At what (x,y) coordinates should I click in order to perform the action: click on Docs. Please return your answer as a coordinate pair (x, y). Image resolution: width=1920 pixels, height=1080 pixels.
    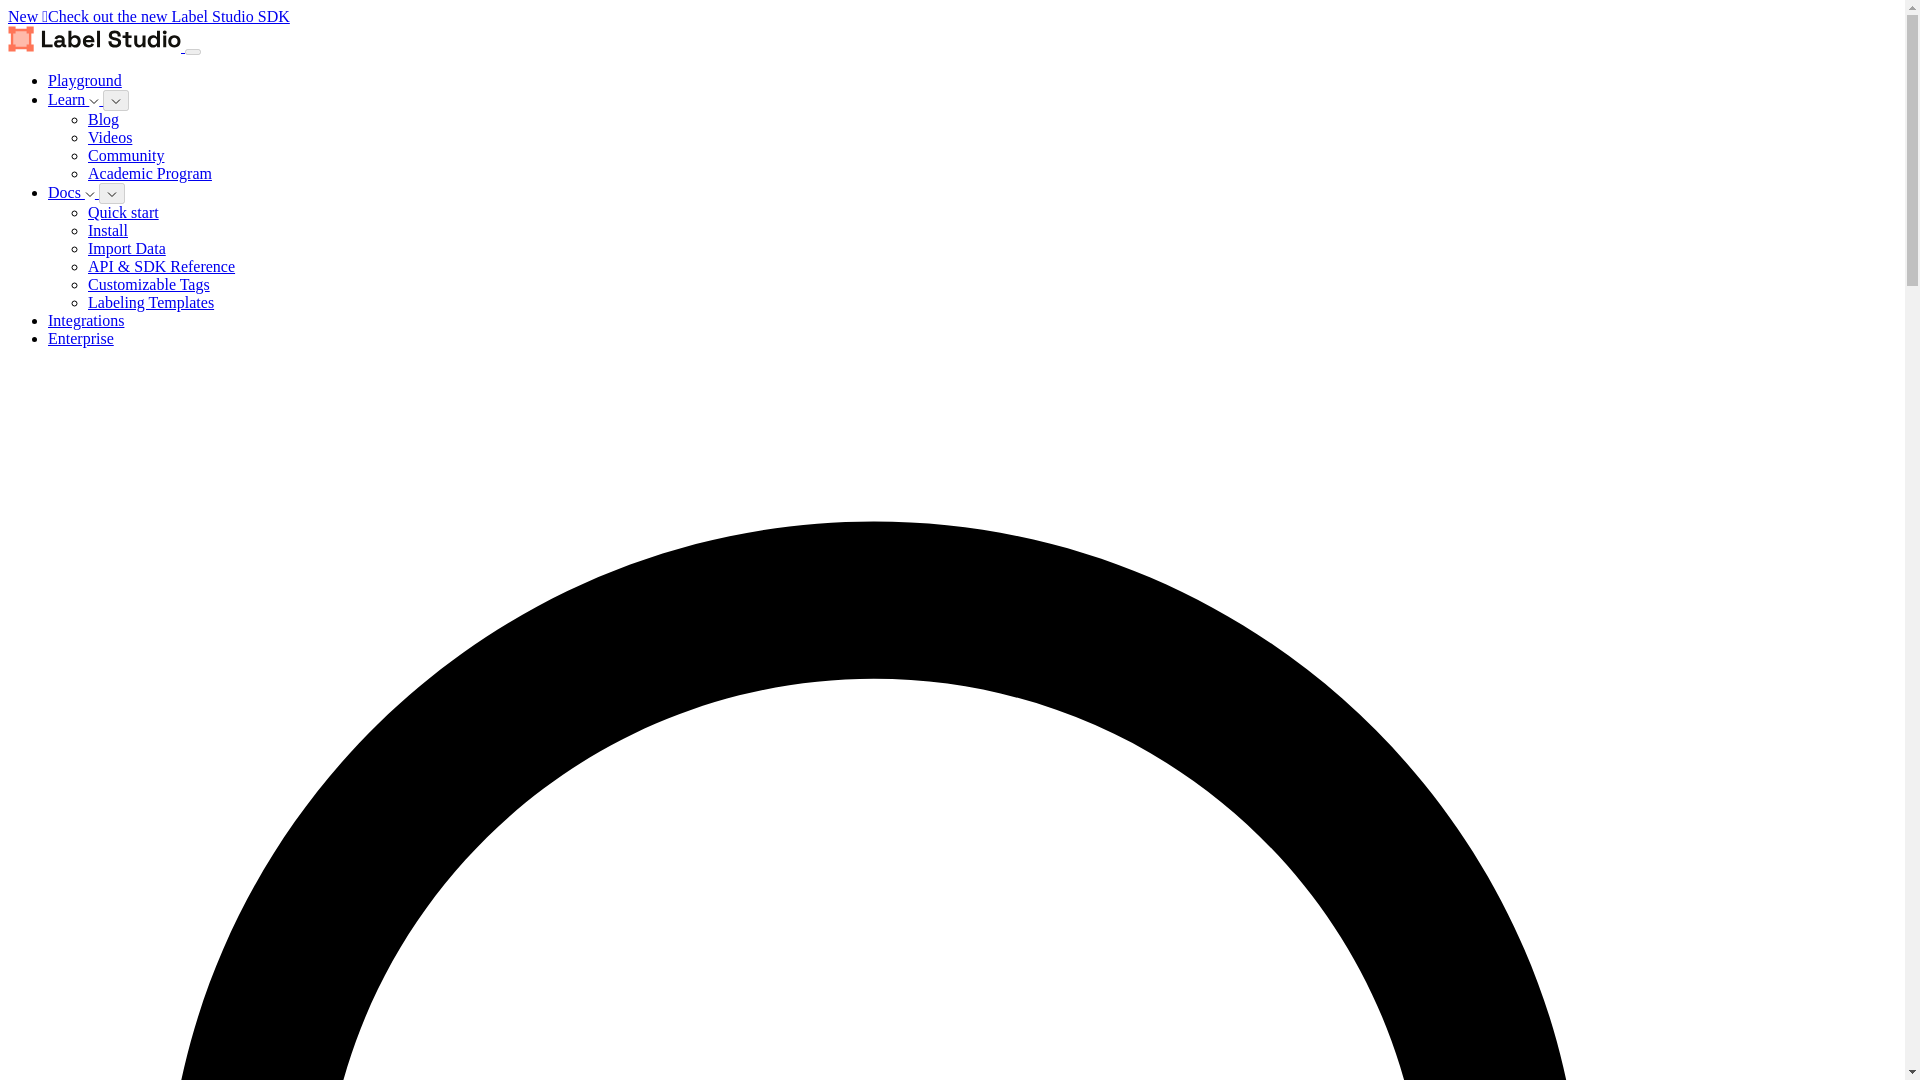
    Looking at the image, I should click on (74, 192).